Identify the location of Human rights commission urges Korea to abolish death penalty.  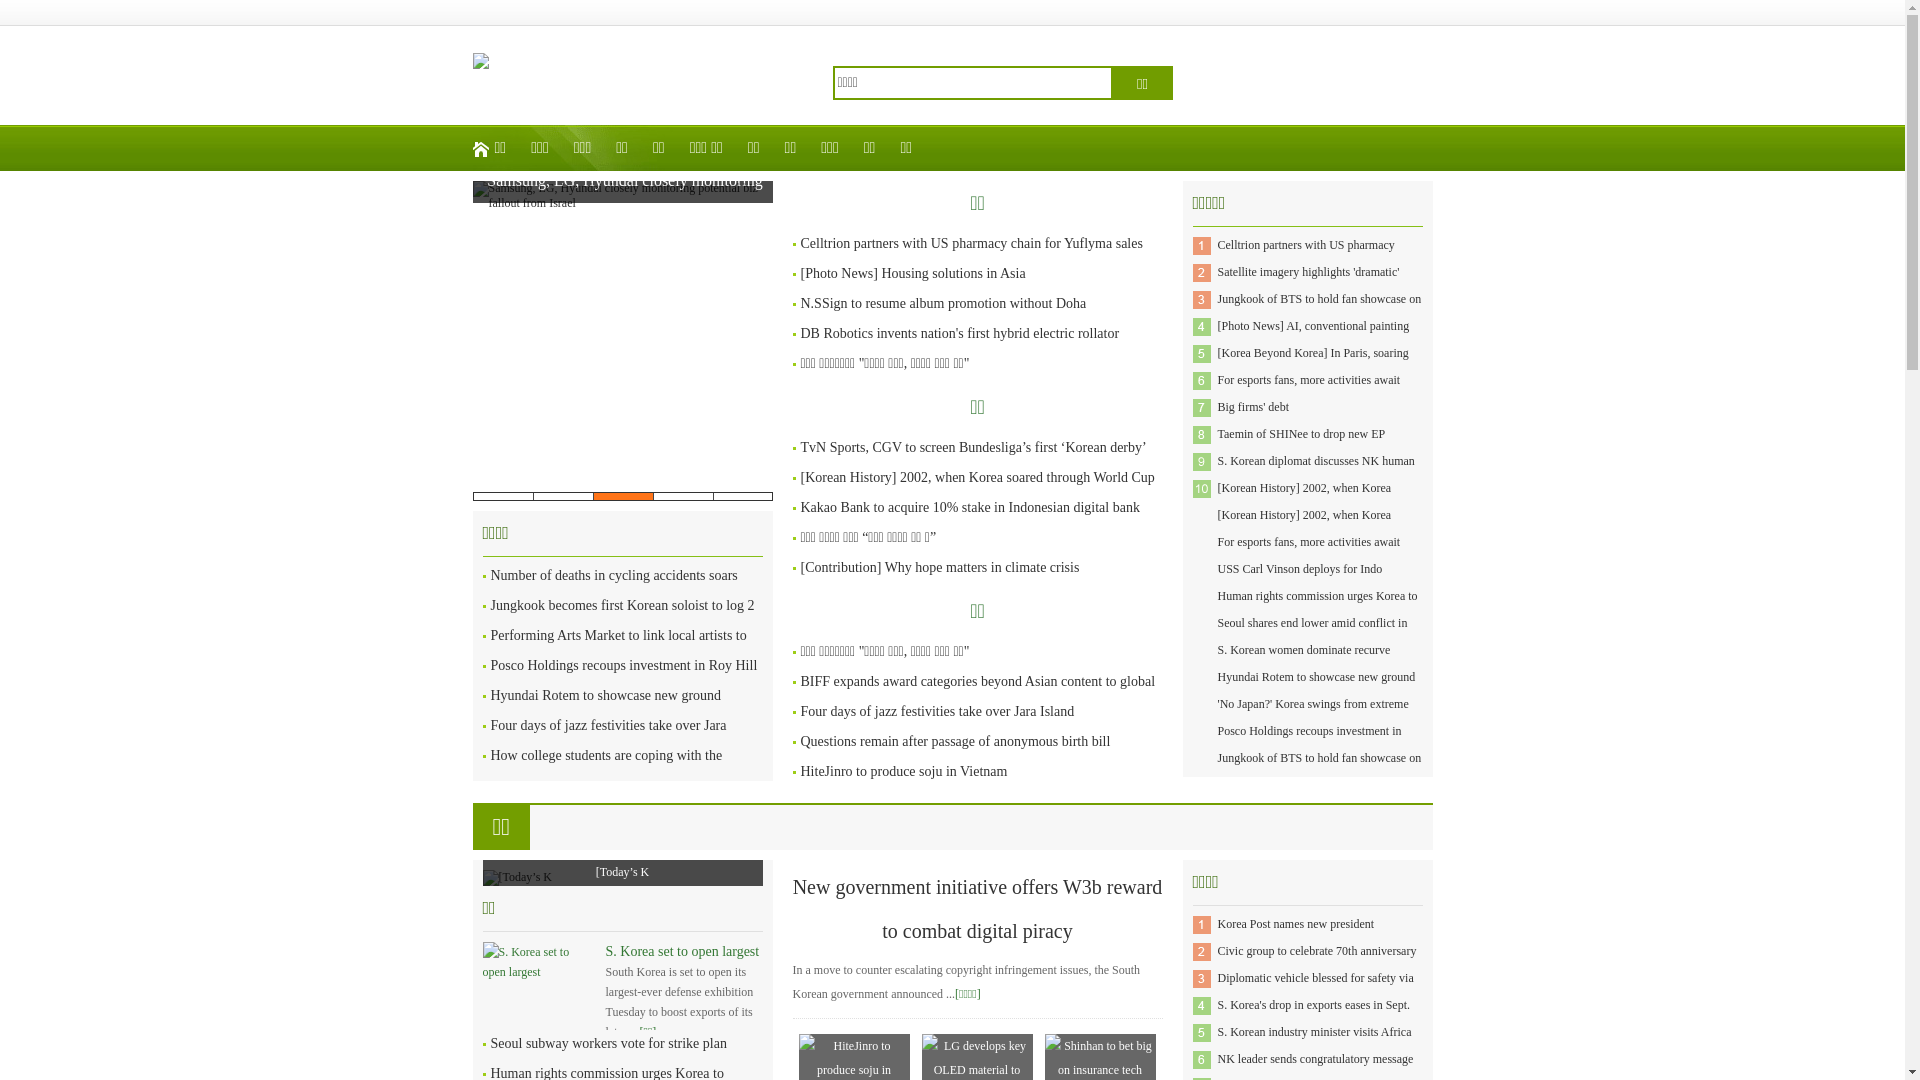
(1318, 610).